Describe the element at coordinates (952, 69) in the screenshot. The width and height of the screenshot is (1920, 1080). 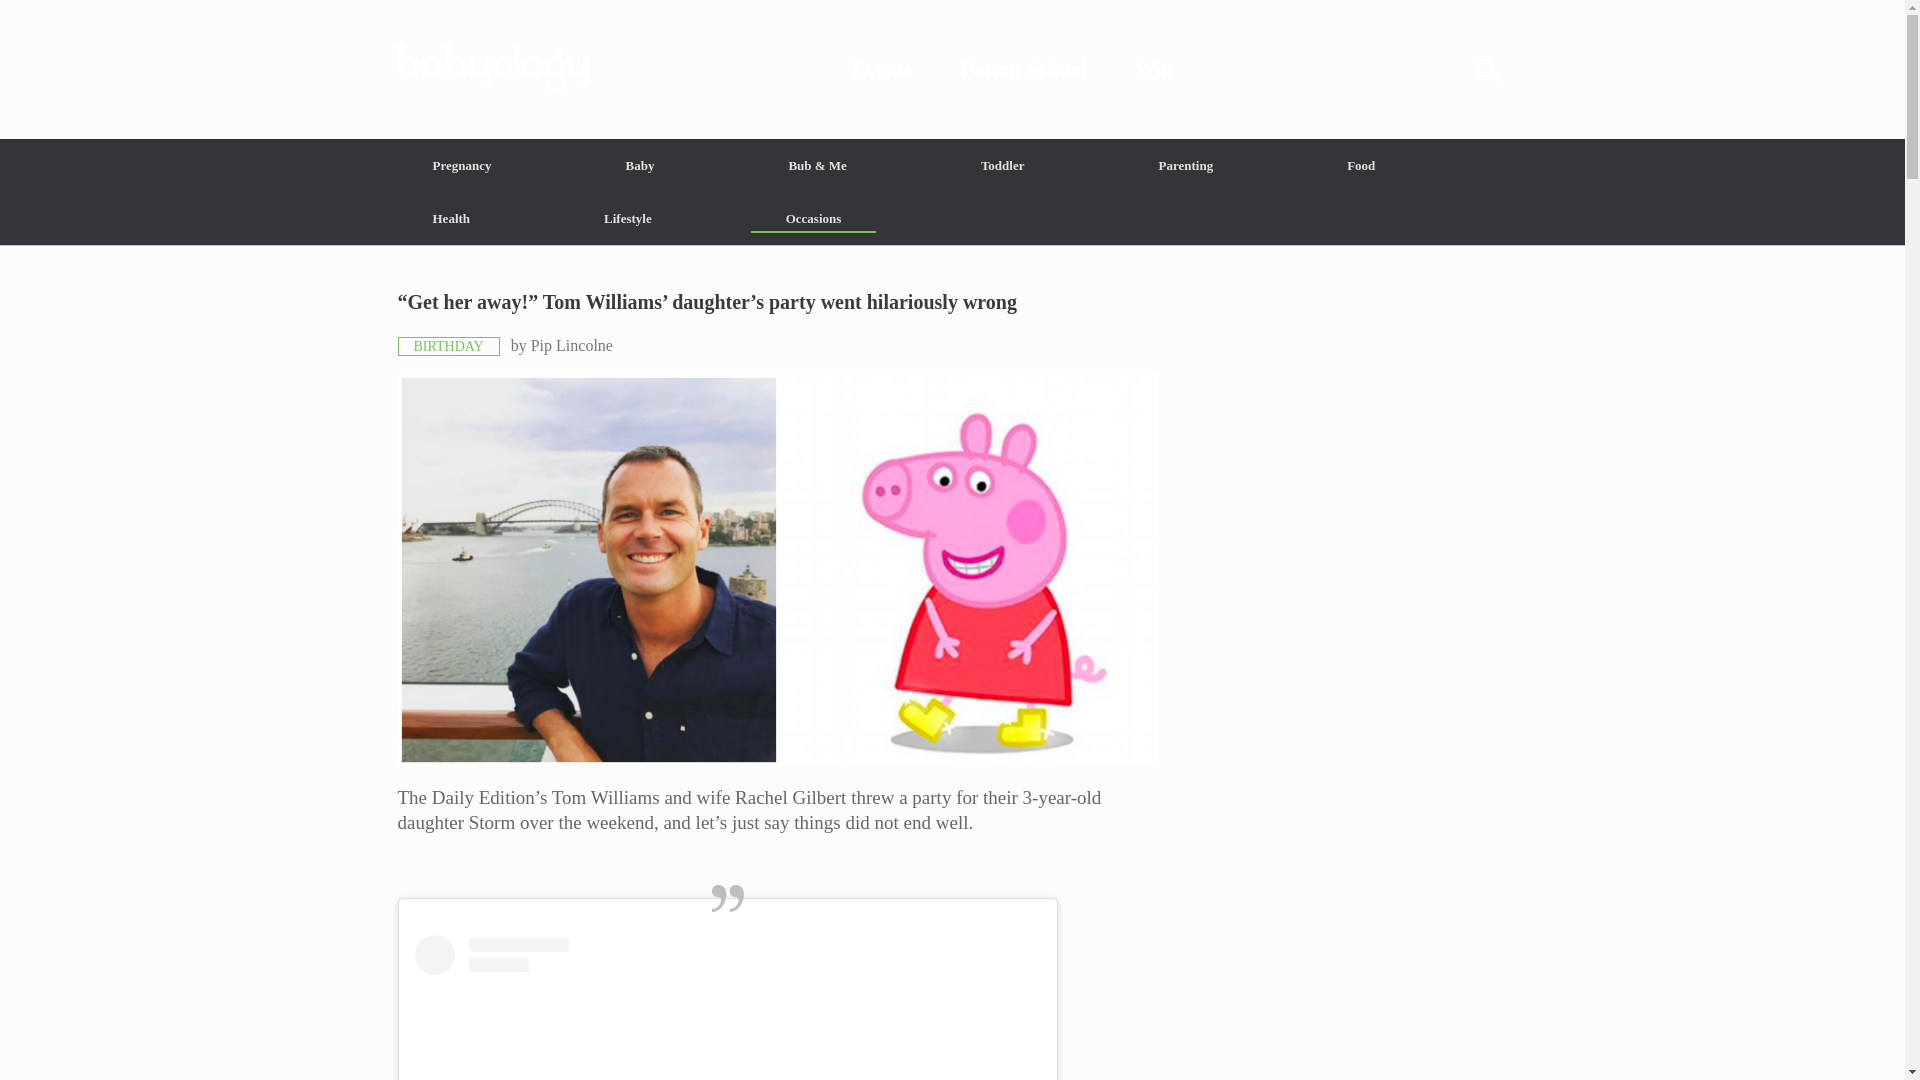
I see `Babyology` at that location.